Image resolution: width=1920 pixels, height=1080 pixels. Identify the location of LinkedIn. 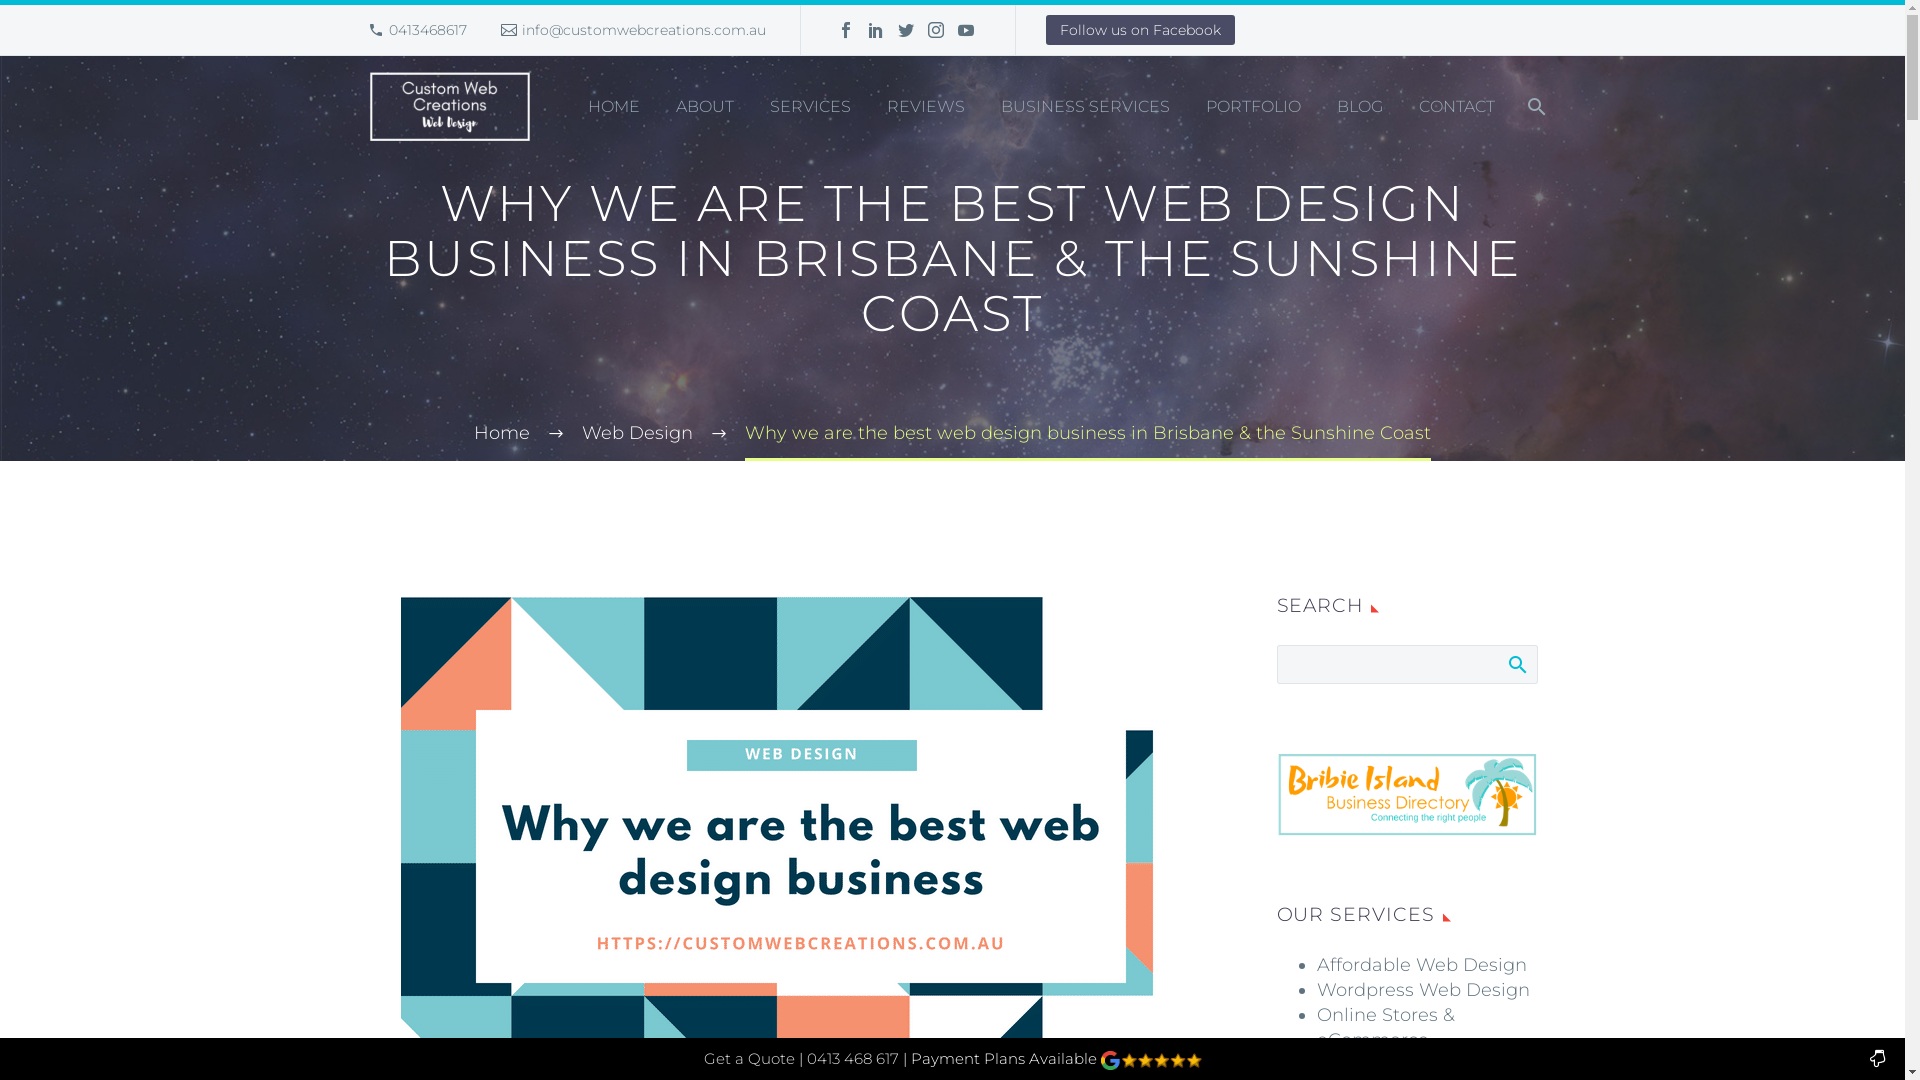
(876, 30).